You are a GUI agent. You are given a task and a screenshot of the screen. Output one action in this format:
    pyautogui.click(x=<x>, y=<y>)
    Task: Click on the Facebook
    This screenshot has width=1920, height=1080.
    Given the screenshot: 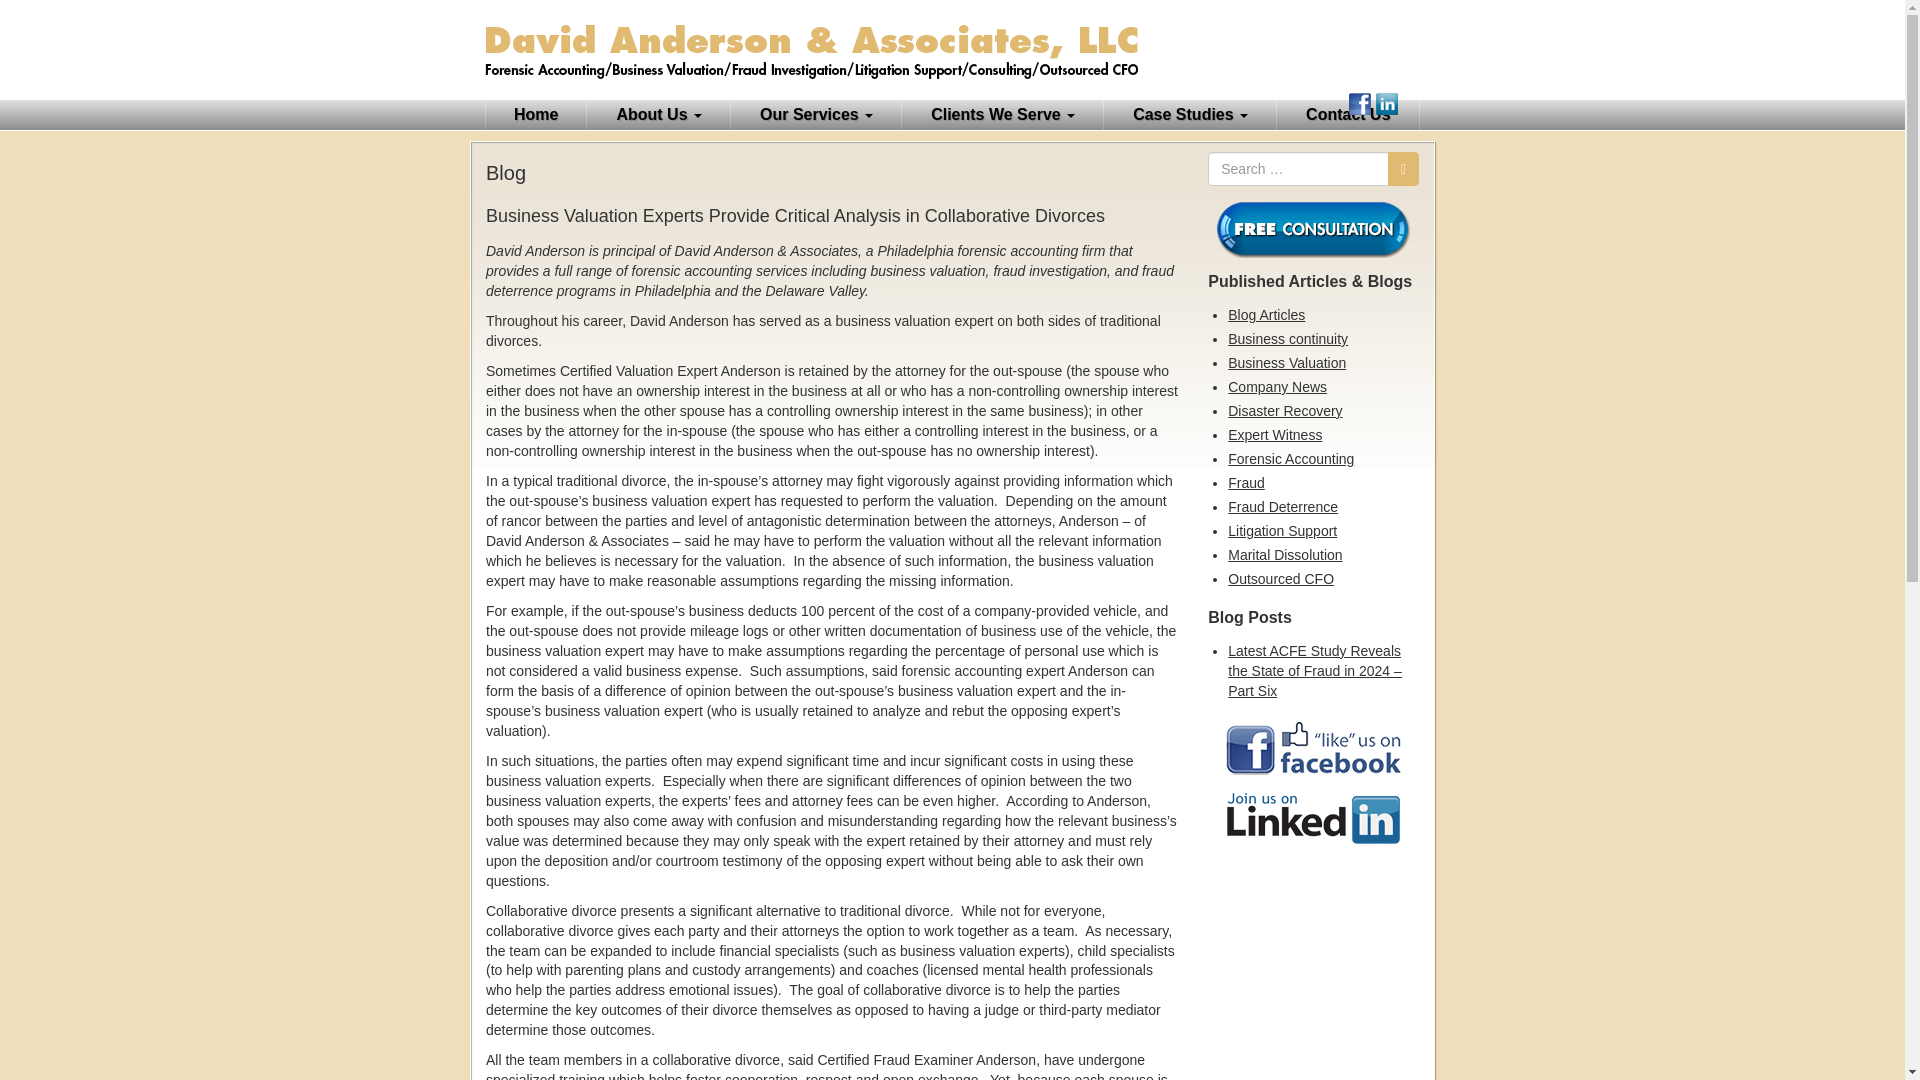 What is the action you would take?
    pyautogui.click(x=1360, y=103)
    